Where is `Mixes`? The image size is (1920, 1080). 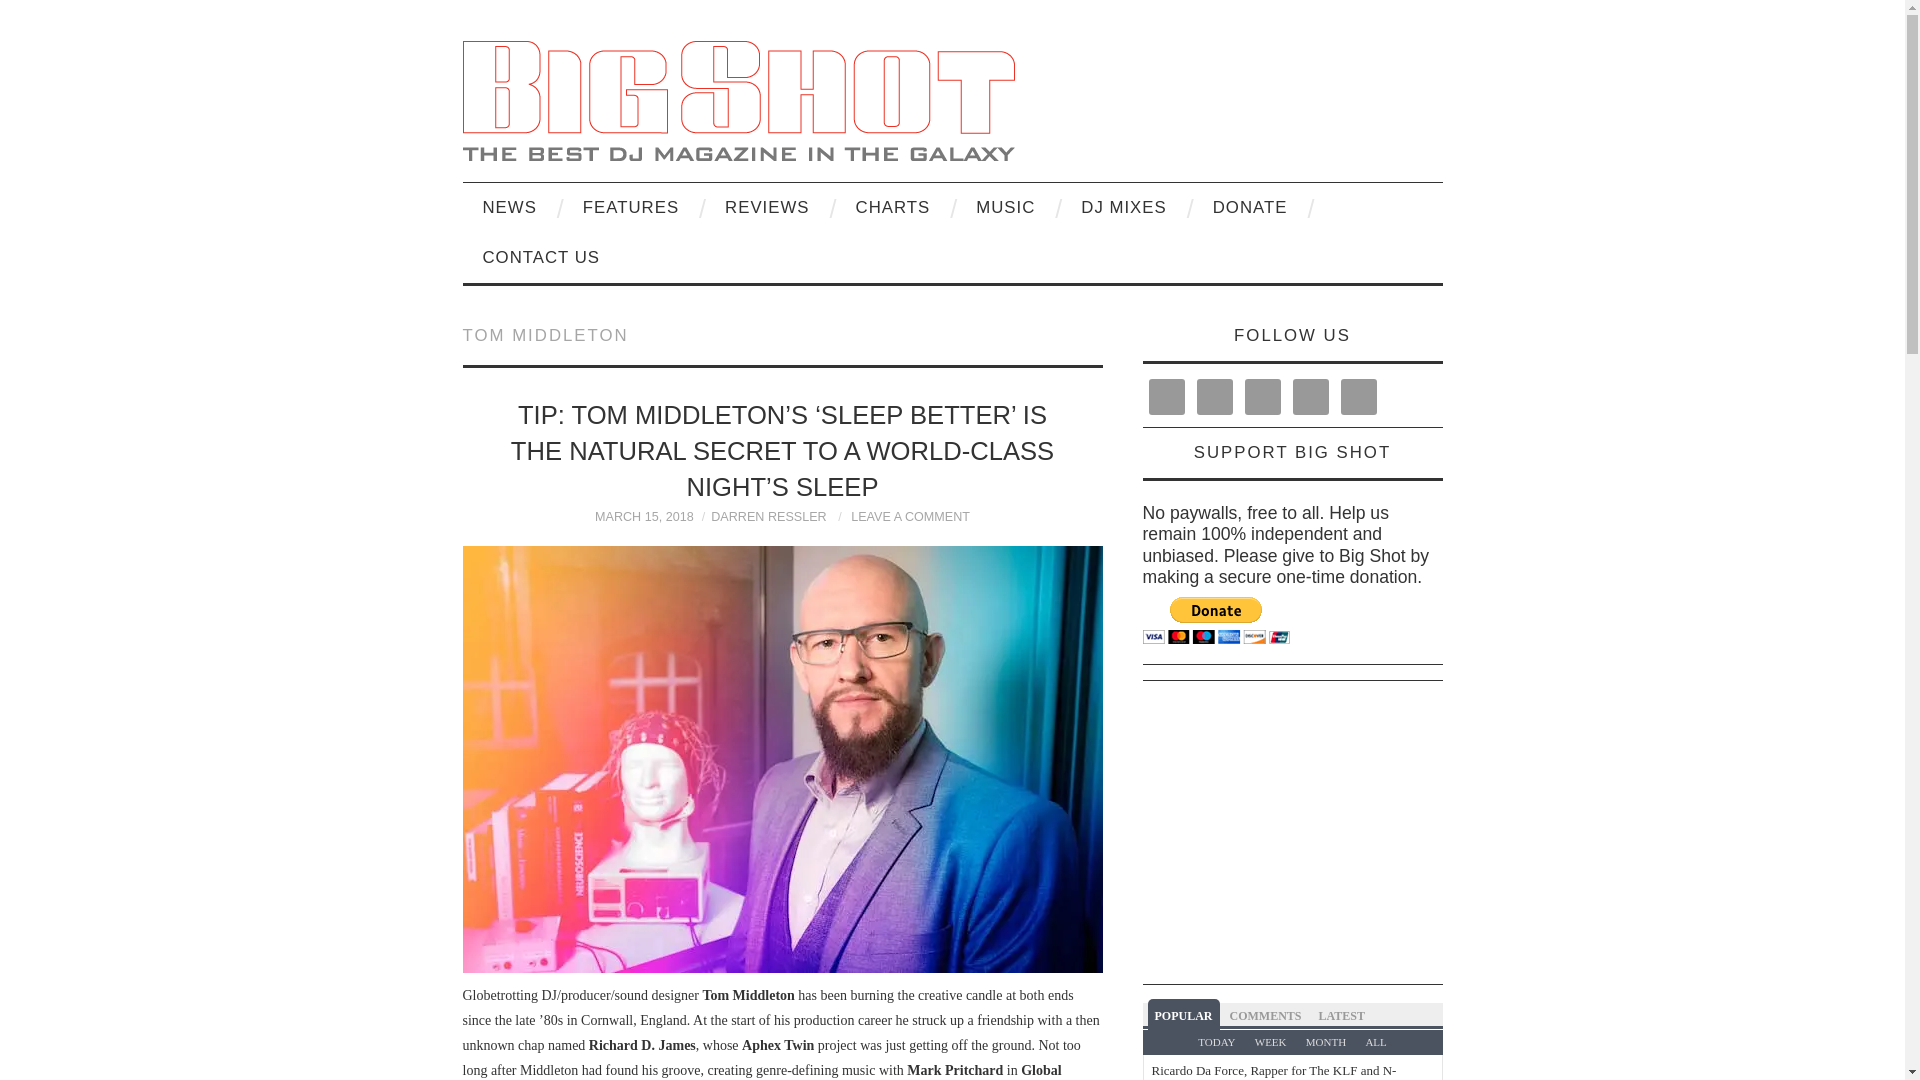 Mixes is located at coordinates (1124, 208).